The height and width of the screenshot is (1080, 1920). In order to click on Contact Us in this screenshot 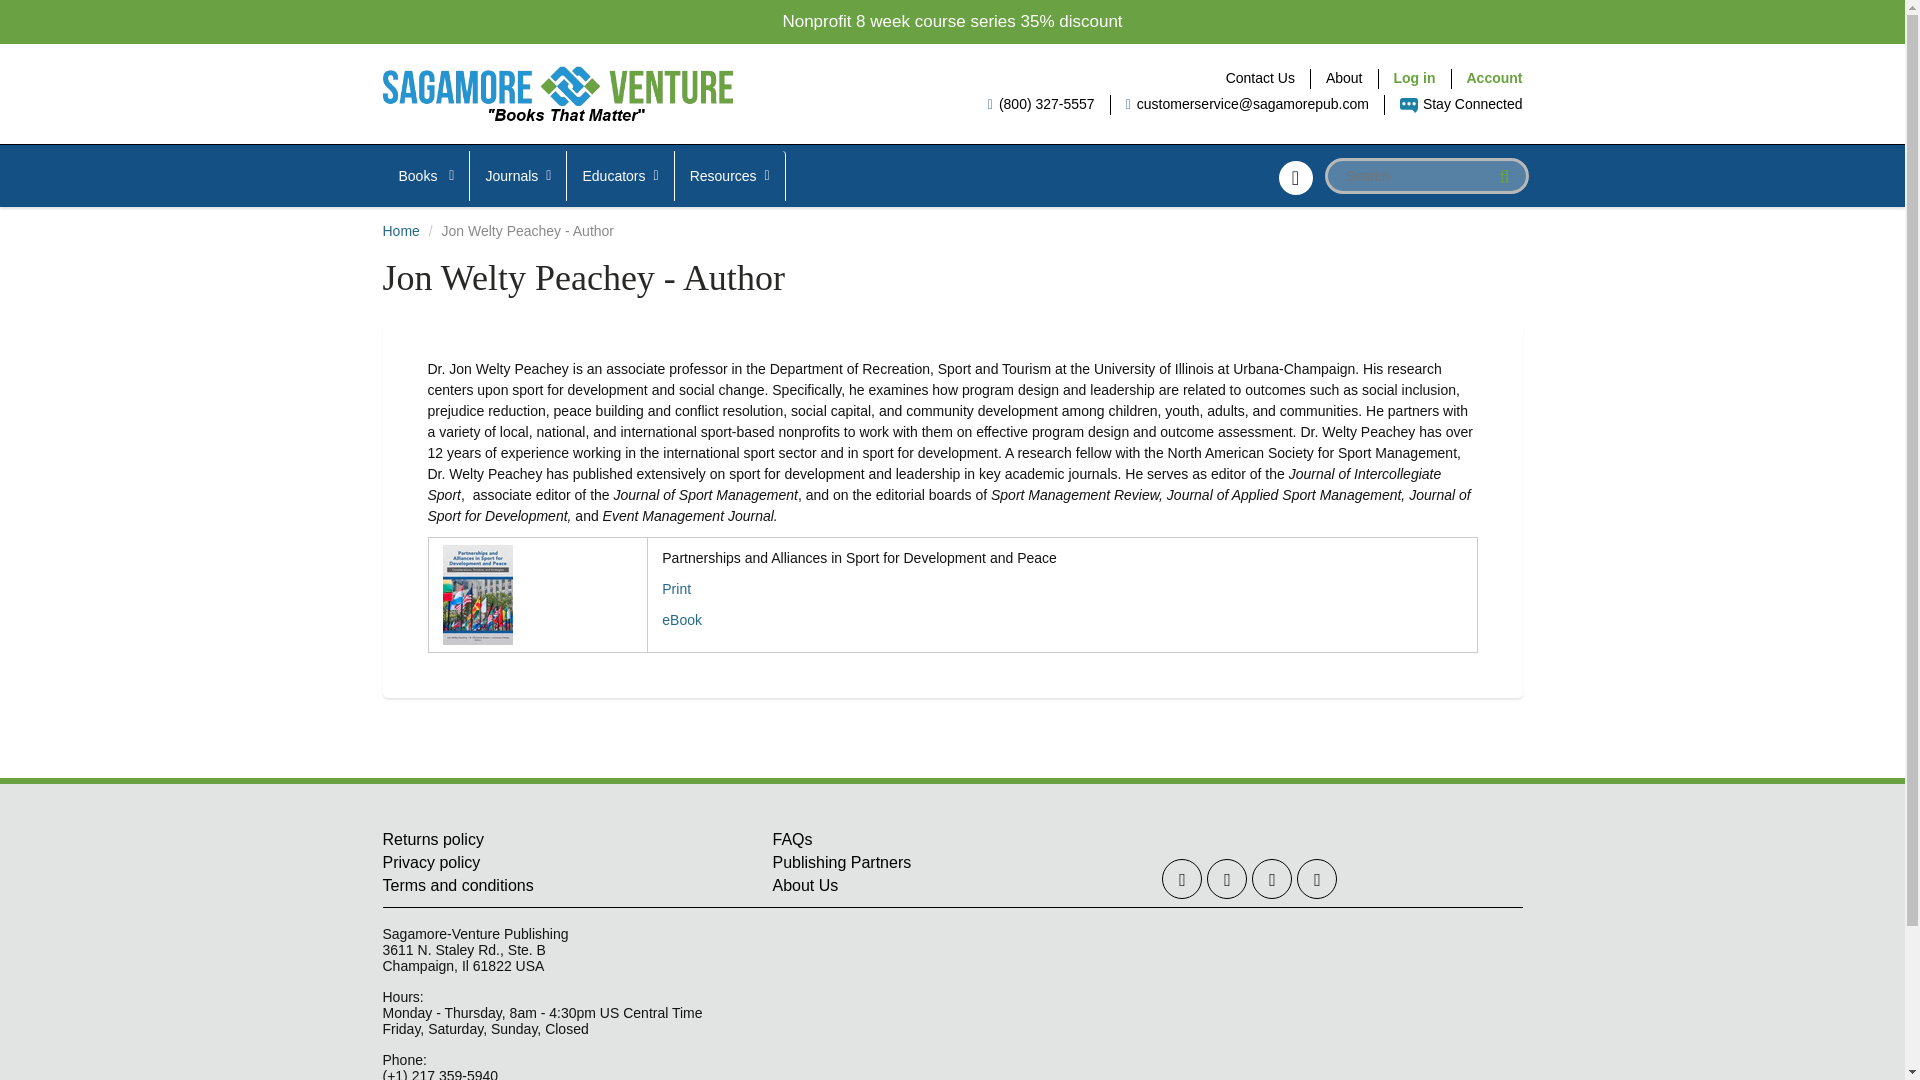, I will do `click(1260, 78)`.